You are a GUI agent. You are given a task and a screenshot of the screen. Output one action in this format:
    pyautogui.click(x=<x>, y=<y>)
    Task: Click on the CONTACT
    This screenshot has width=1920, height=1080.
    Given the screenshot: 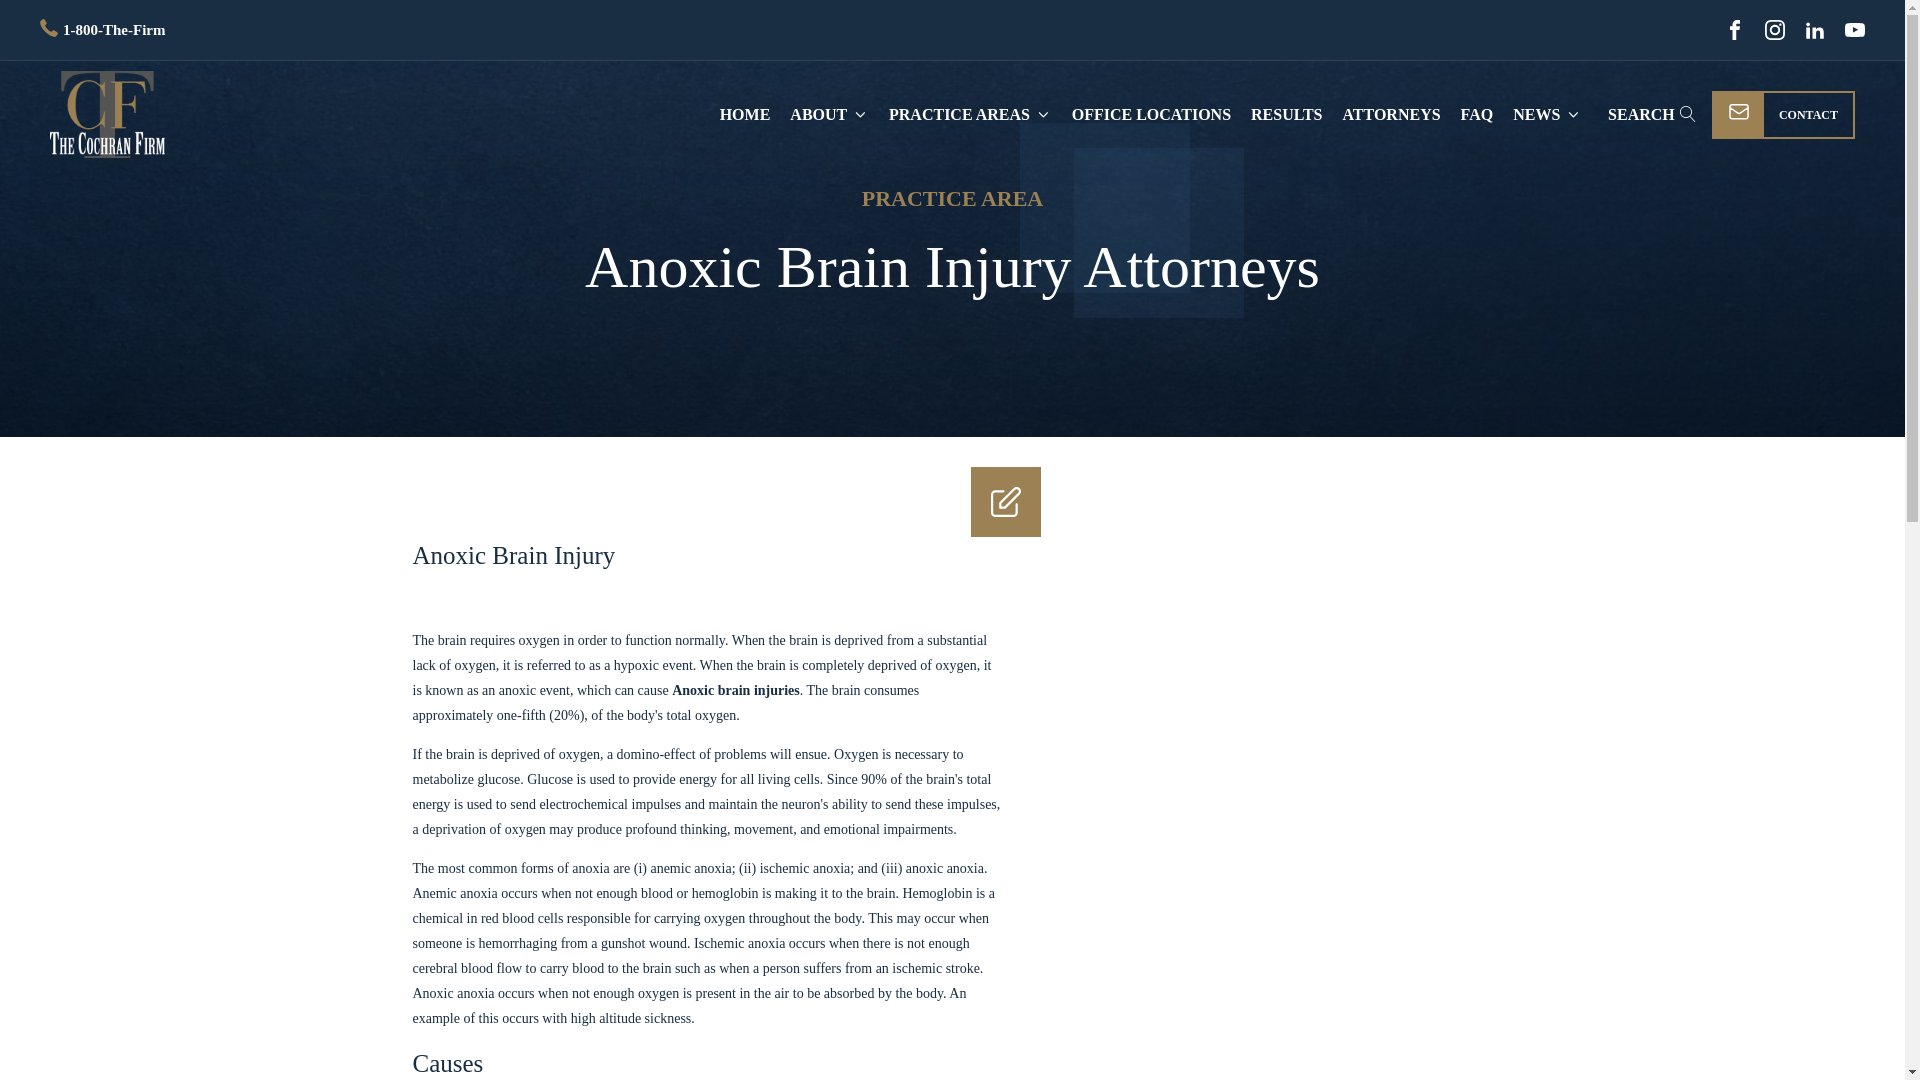 What is the action you would take?
    pyautogui.click(x=1783, y=114)
    